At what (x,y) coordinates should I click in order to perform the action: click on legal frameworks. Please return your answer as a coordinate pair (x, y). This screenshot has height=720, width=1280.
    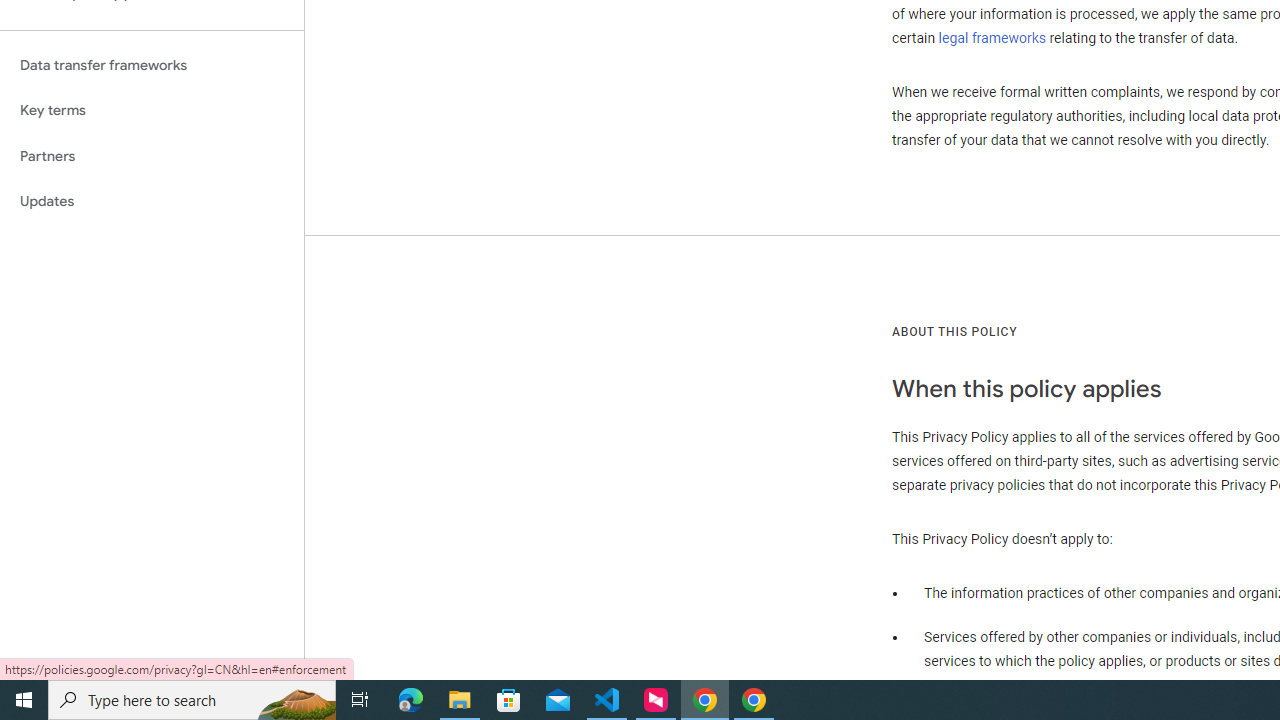
    Looking at the image, I should click on (992, 37).